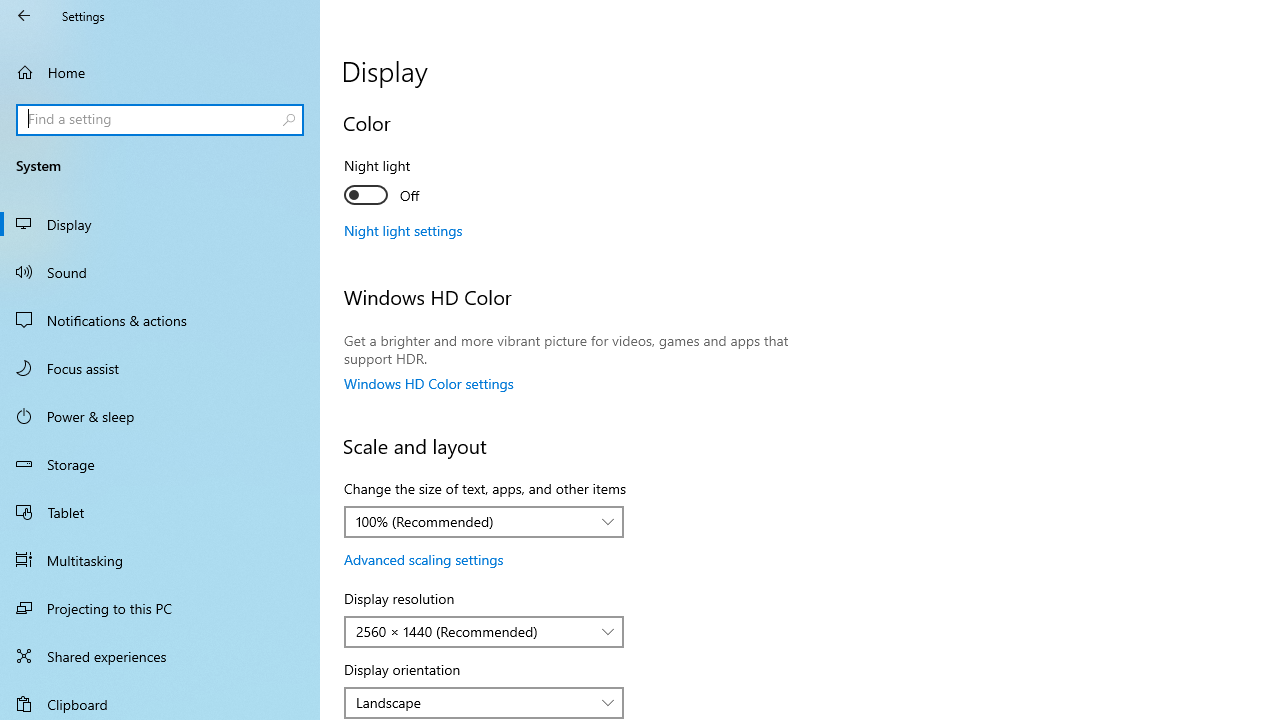 The height and width of the screenshot is (720, 1280). What do you see at coordinates (160, 415) in the screenshot?
I see `Power & sleep` at bounding box center [160, 415].